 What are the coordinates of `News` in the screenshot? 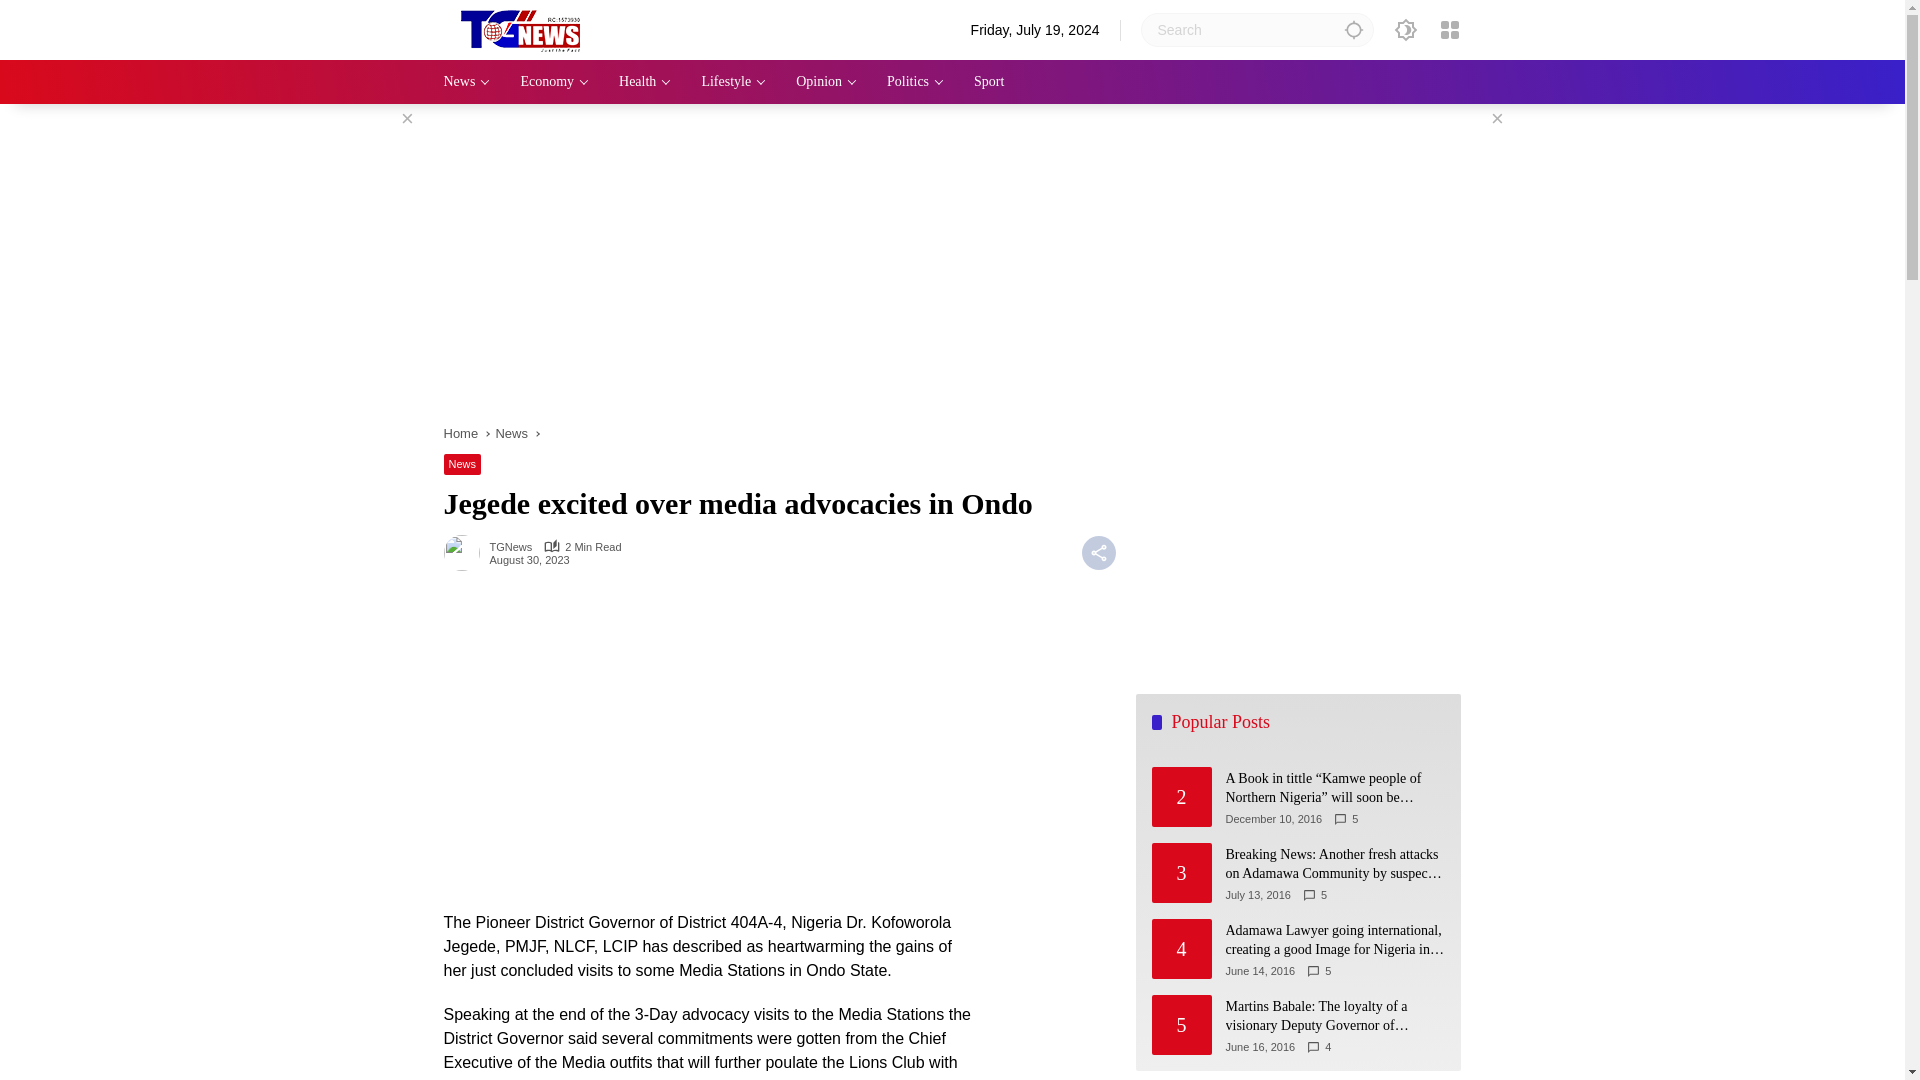 It's located at (512, 432).